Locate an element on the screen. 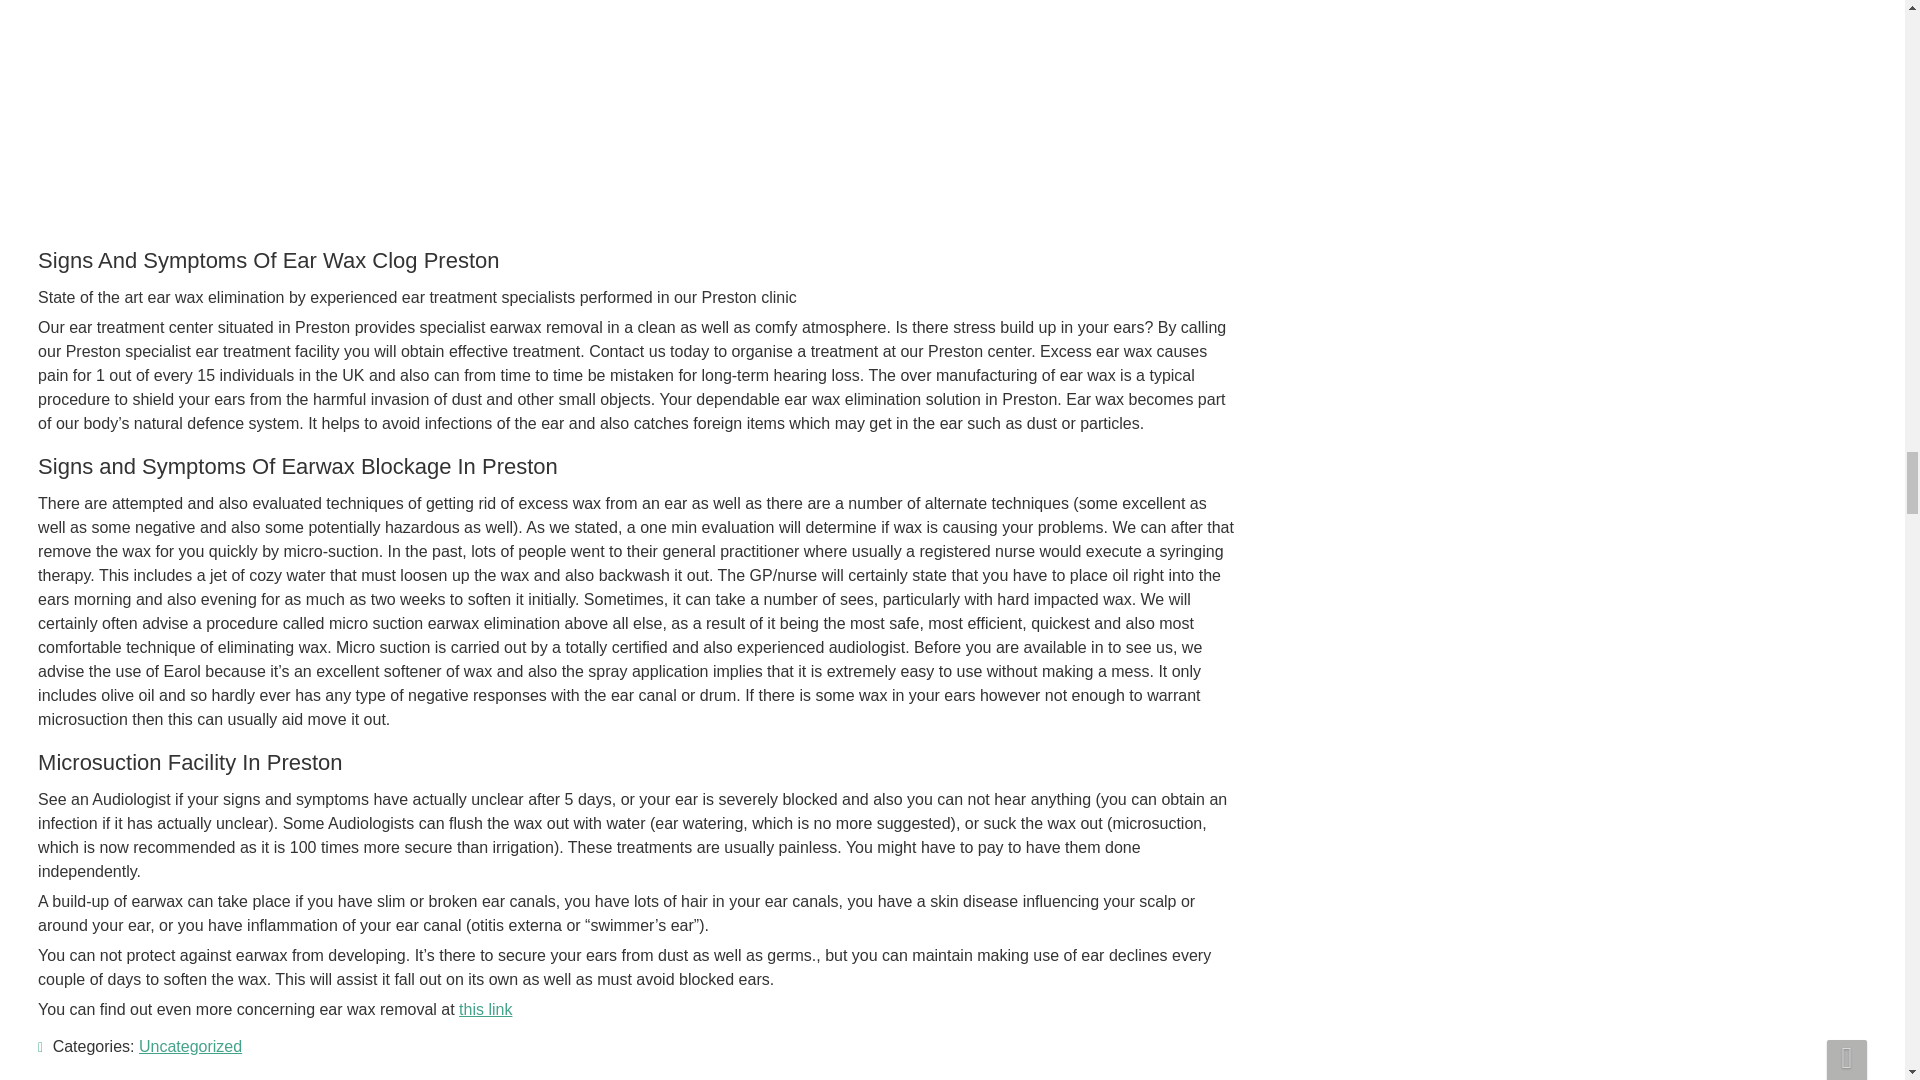  How To Find Ear Wax Removal In Preston is located at coordinates (238, 110).